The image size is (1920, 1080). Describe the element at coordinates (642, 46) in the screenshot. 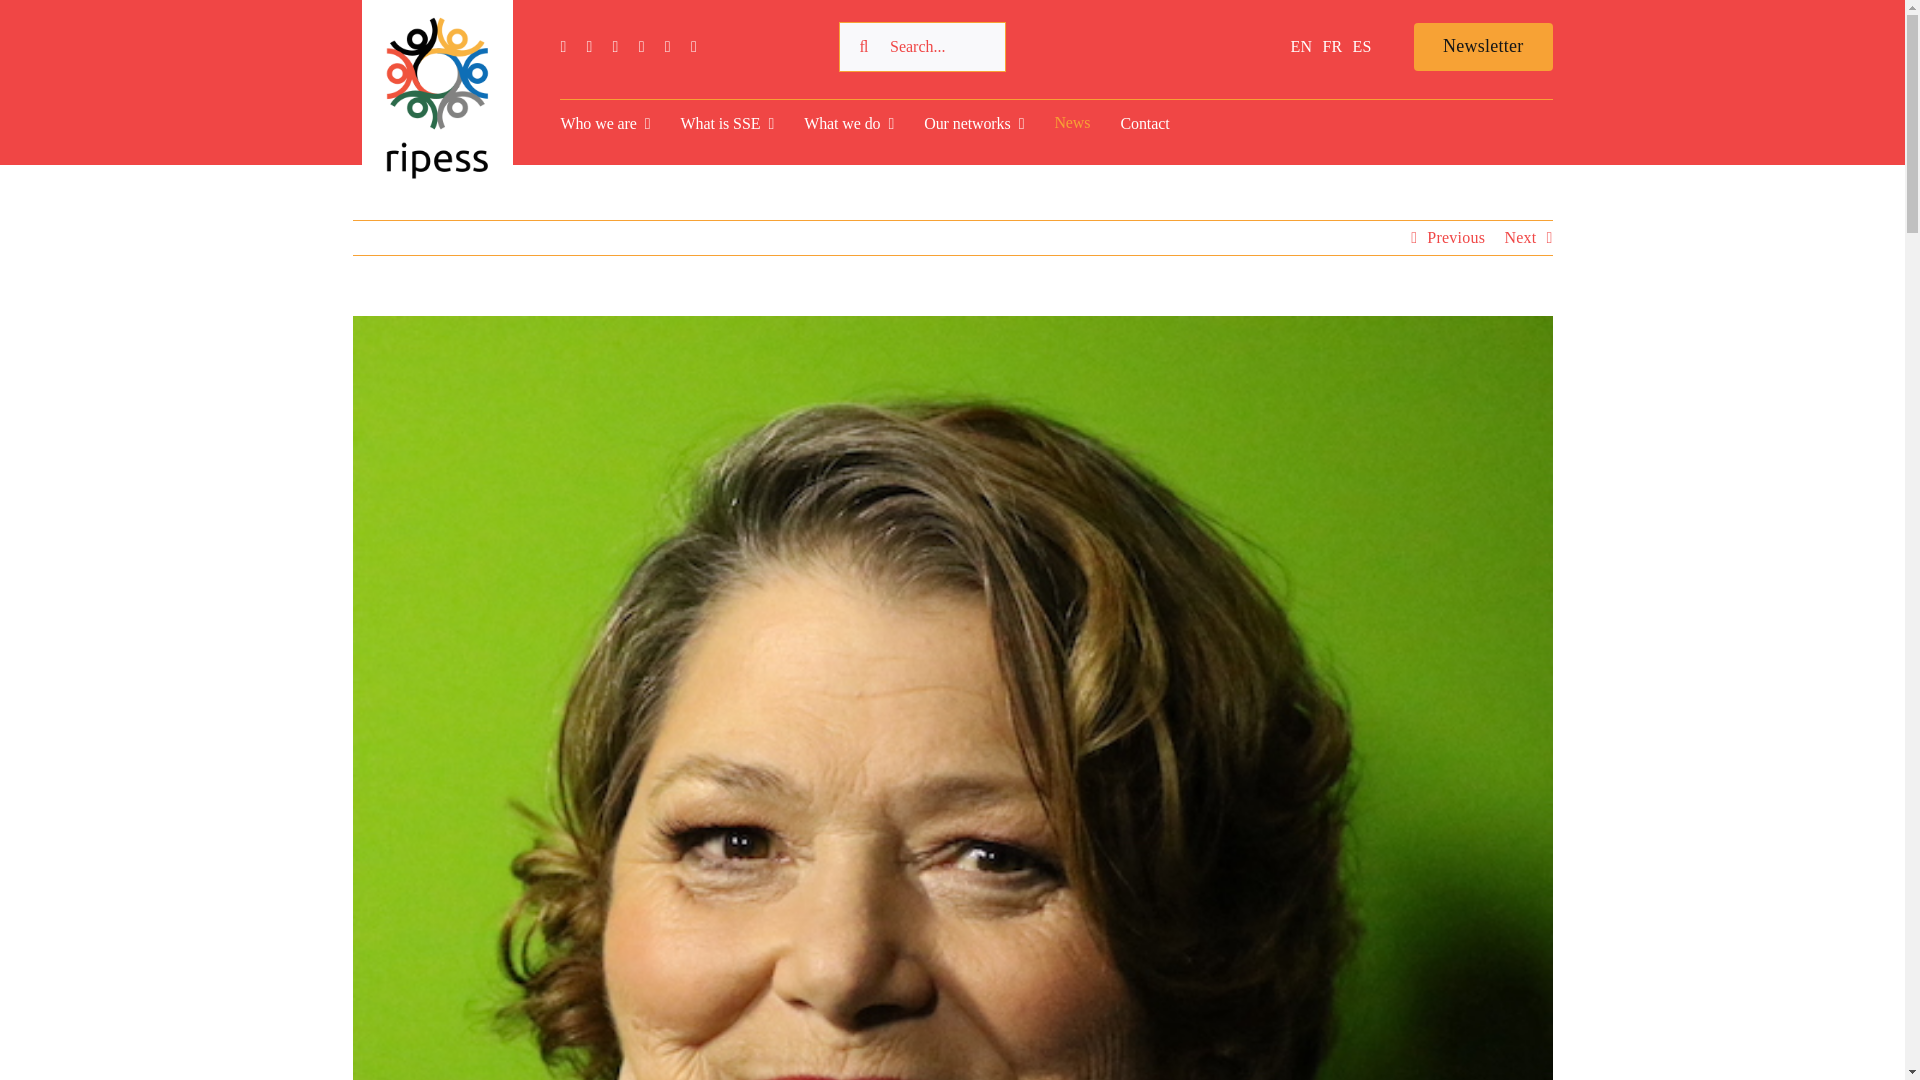

I see `YouTube` at that location.